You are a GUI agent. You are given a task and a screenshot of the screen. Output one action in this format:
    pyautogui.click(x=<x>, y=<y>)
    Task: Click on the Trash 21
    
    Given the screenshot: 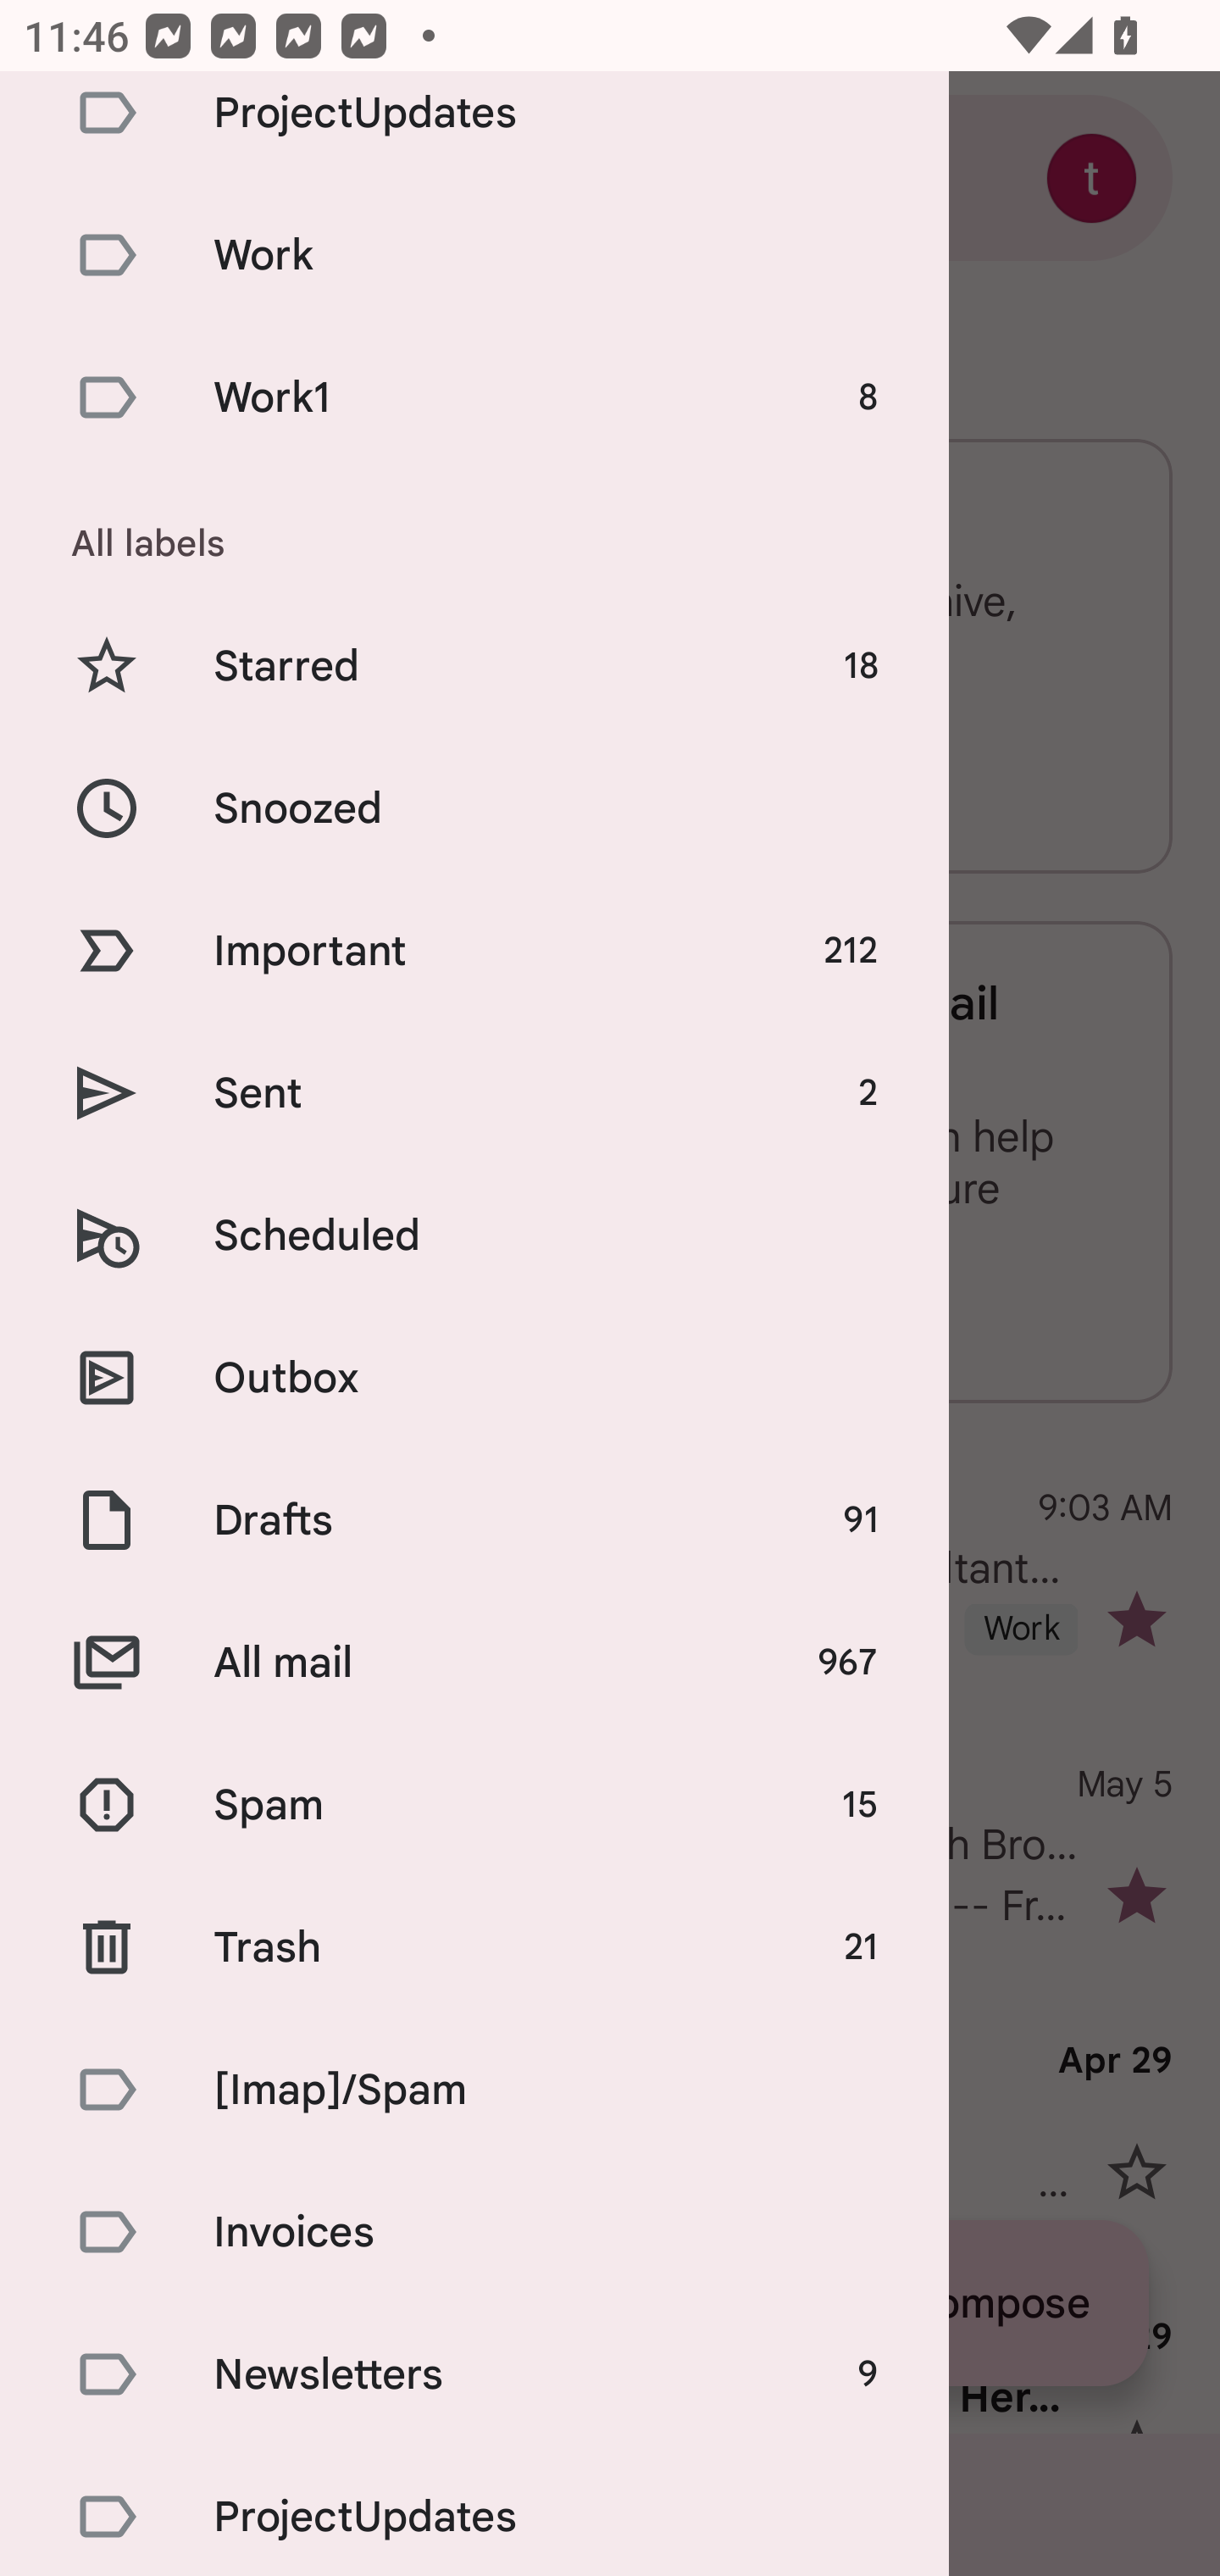 What is the action you would take?
    pyautogui.click(x=474, y=1947)
    